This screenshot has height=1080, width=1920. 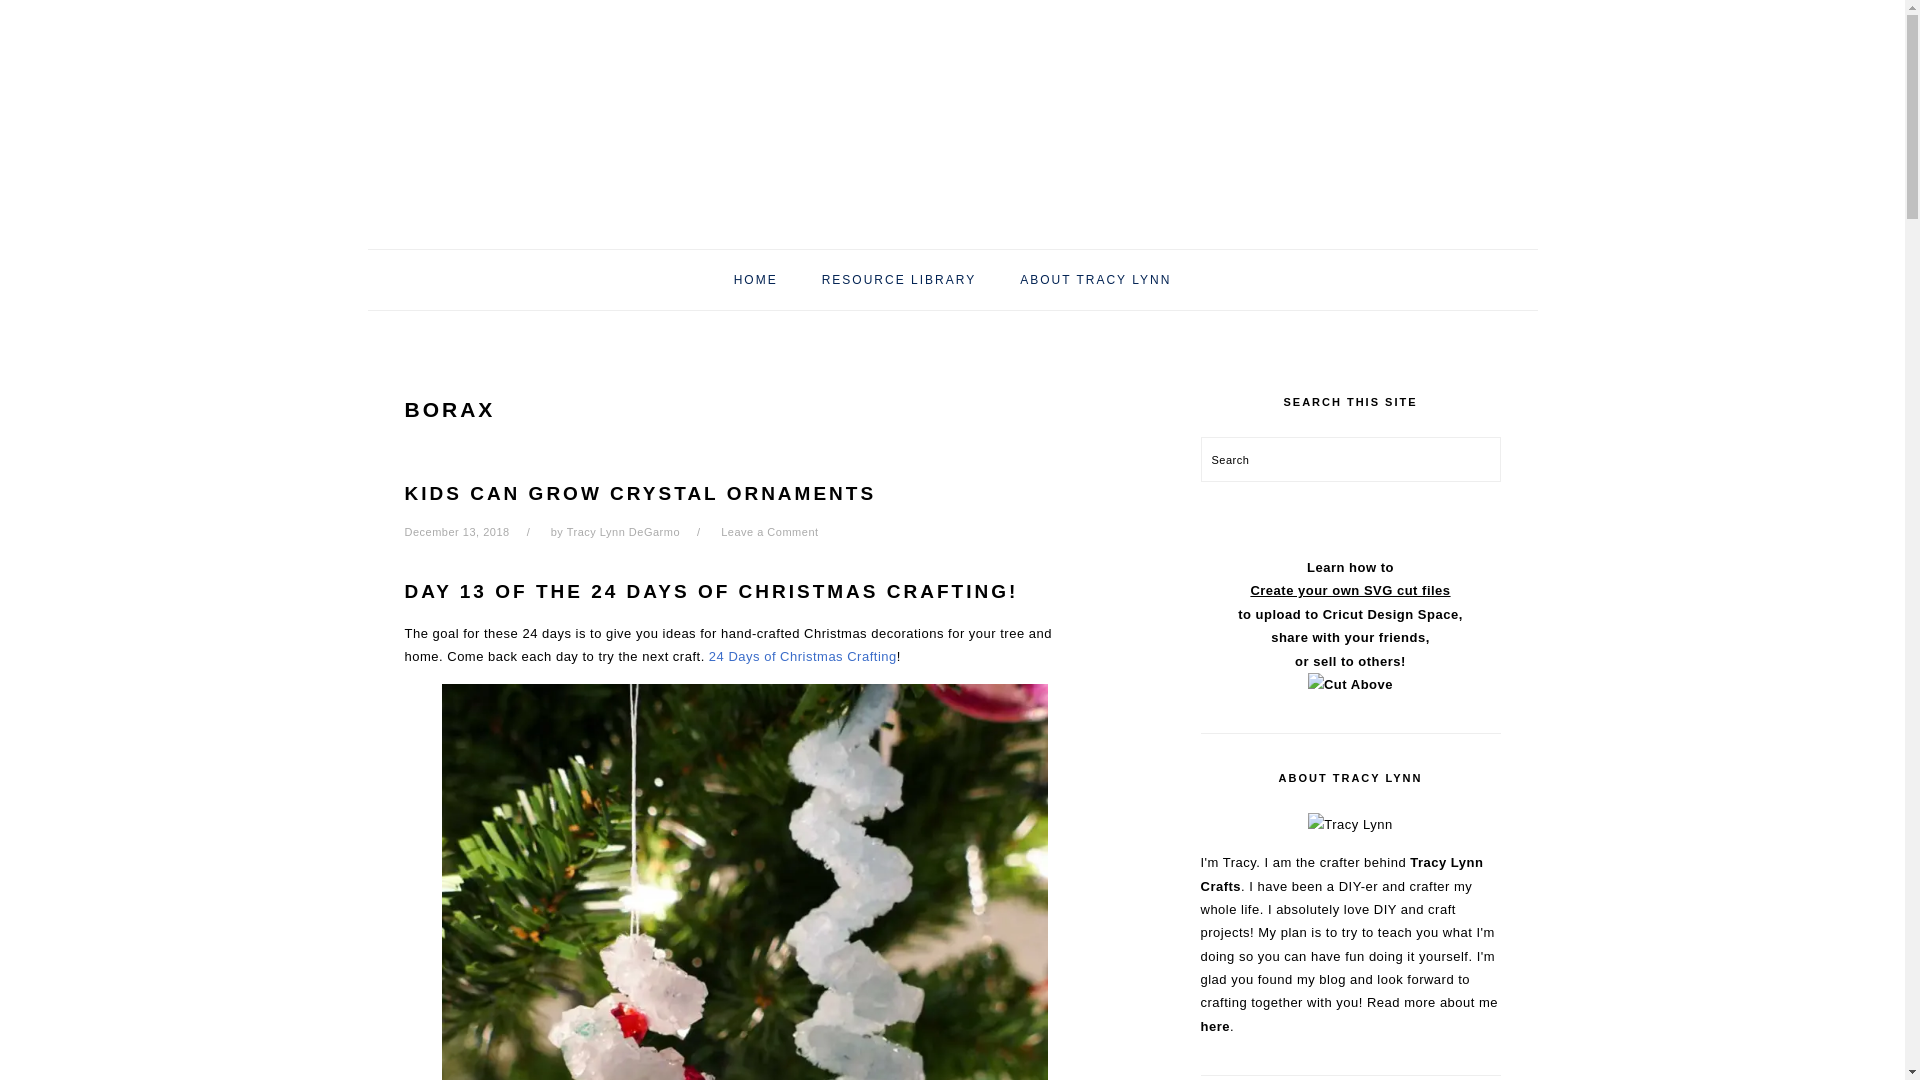 What do you see at coordinates (1095, 280) in the screenshot?
I see `ABOUT TRACY LYNN` at bounding box center [1095, 280].